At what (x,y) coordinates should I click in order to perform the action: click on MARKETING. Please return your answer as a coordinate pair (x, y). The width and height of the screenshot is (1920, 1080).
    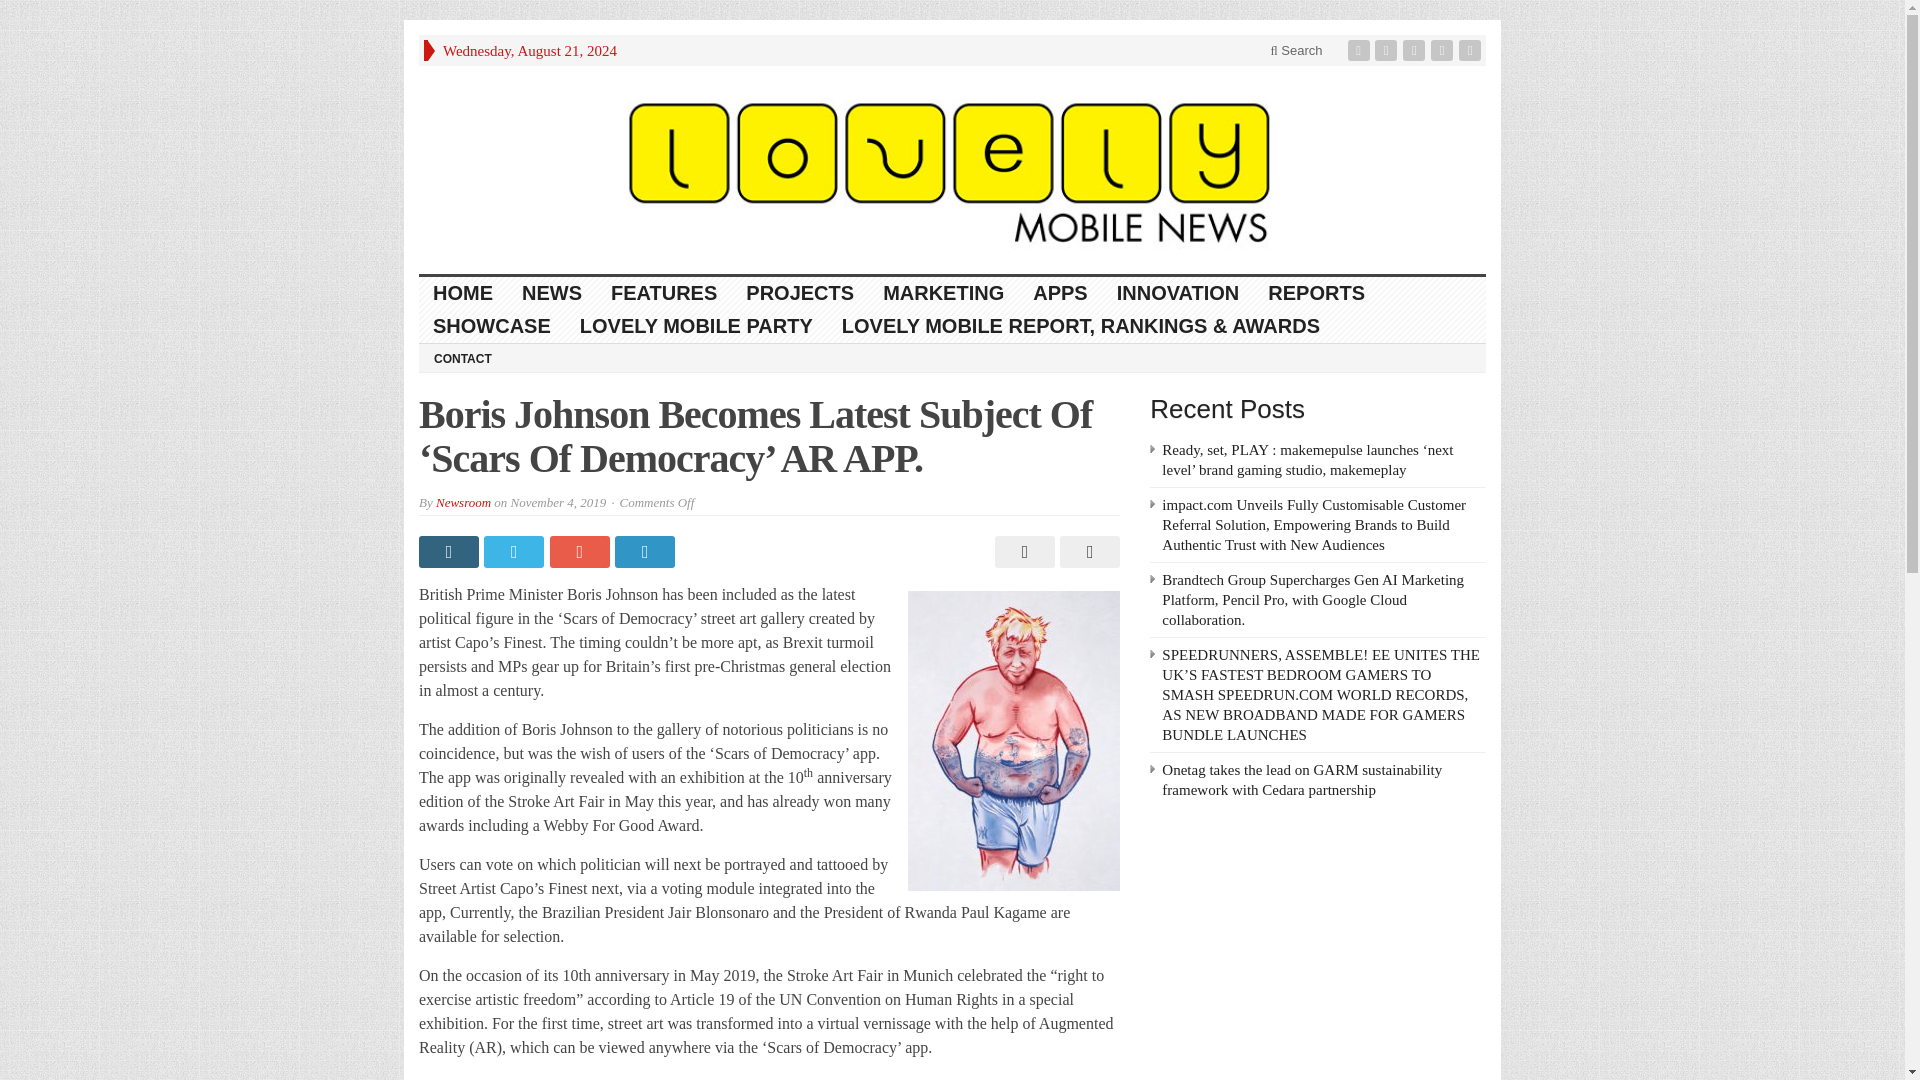
    Looking at the image, I should click on (944, 292).